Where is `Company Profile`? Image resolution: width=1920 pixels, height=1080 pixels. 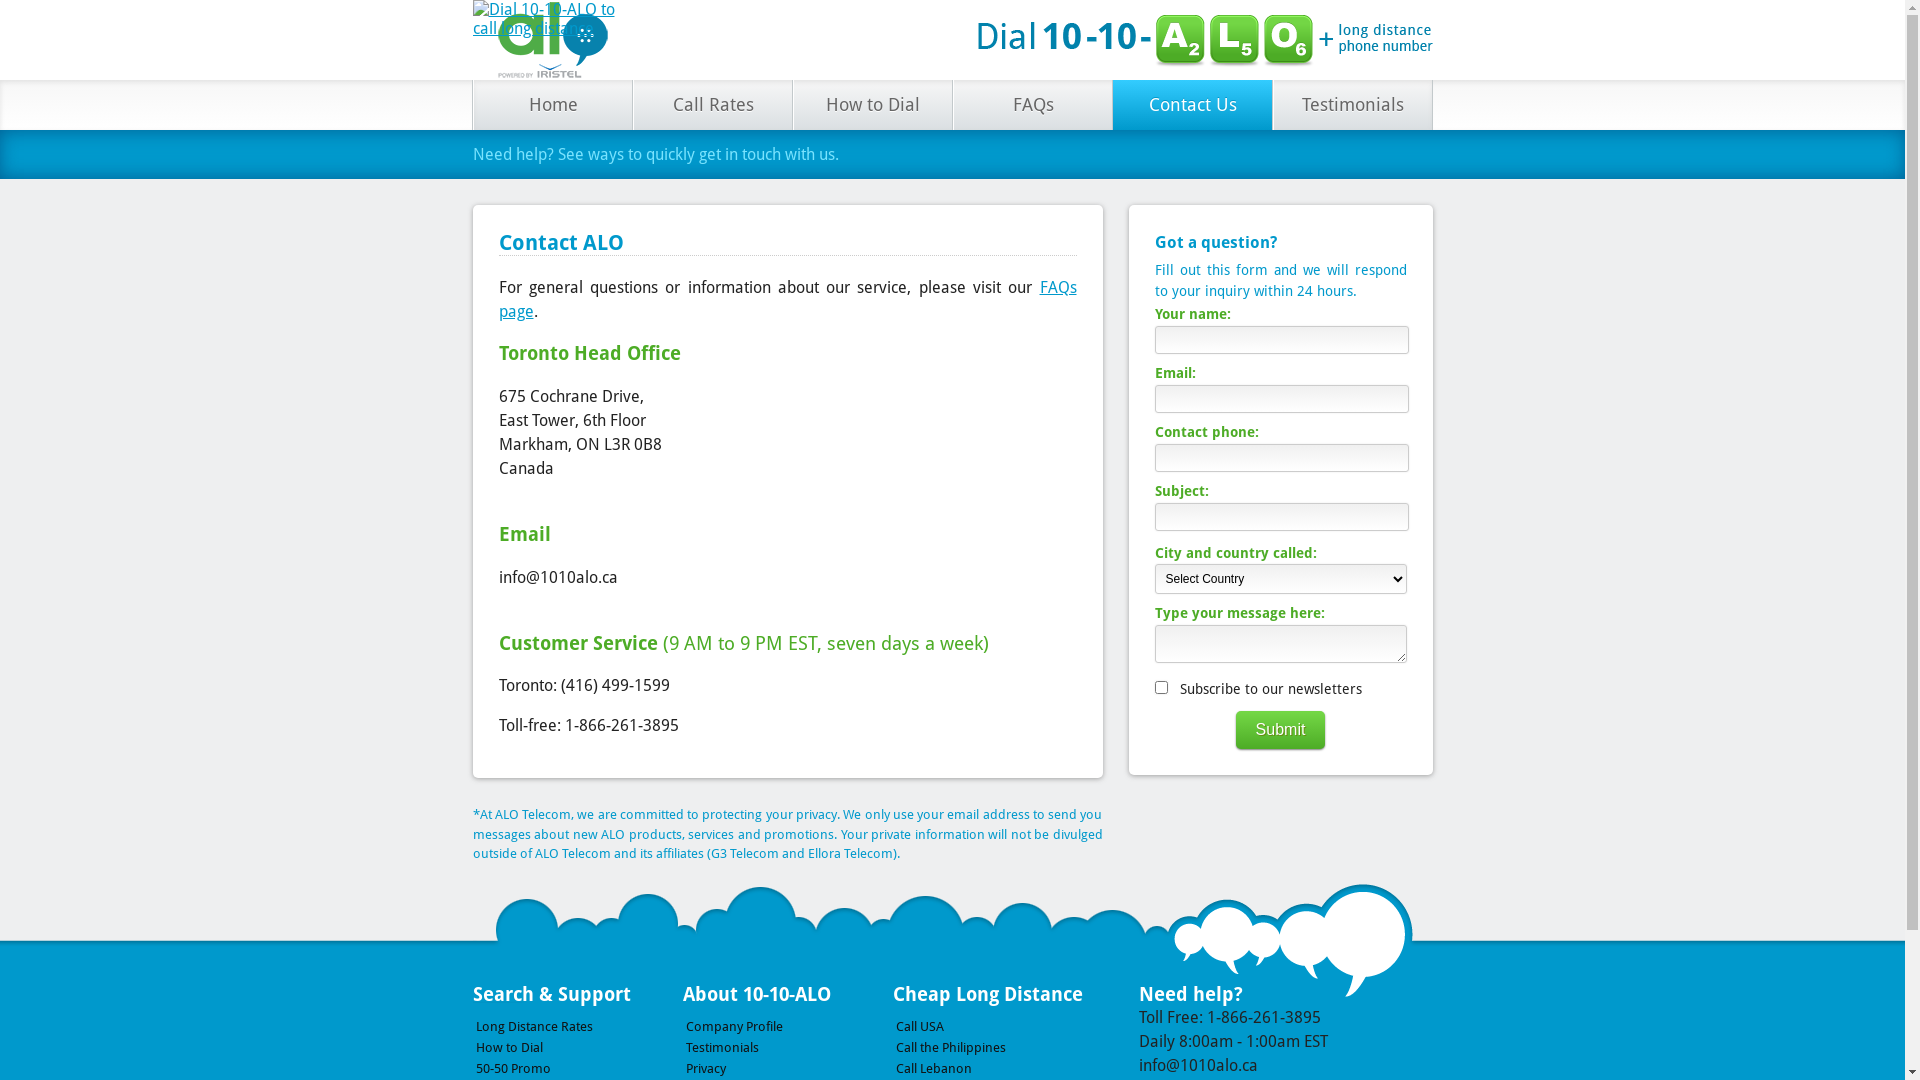 Company Profile is located at coordinates (787, 1026).